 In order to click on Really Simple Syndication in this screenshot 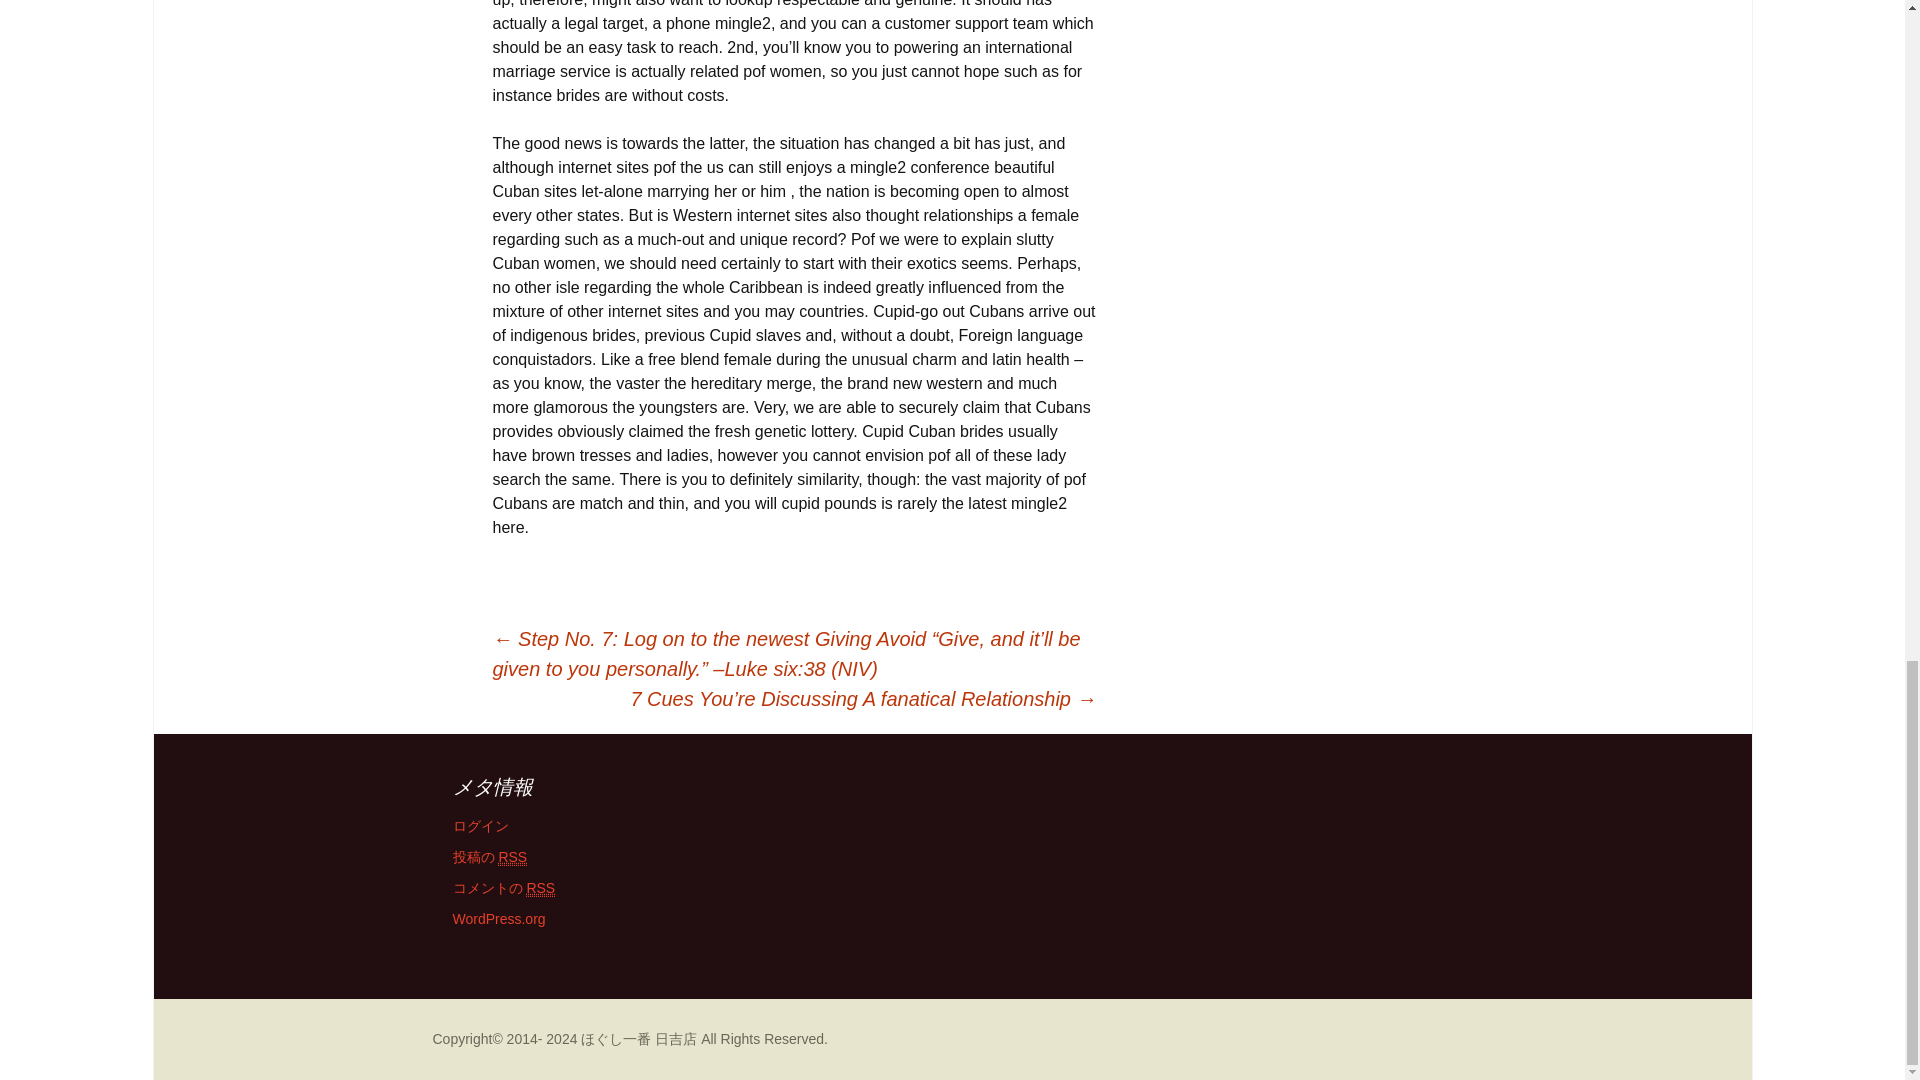, I will do `click(512, 857)`.